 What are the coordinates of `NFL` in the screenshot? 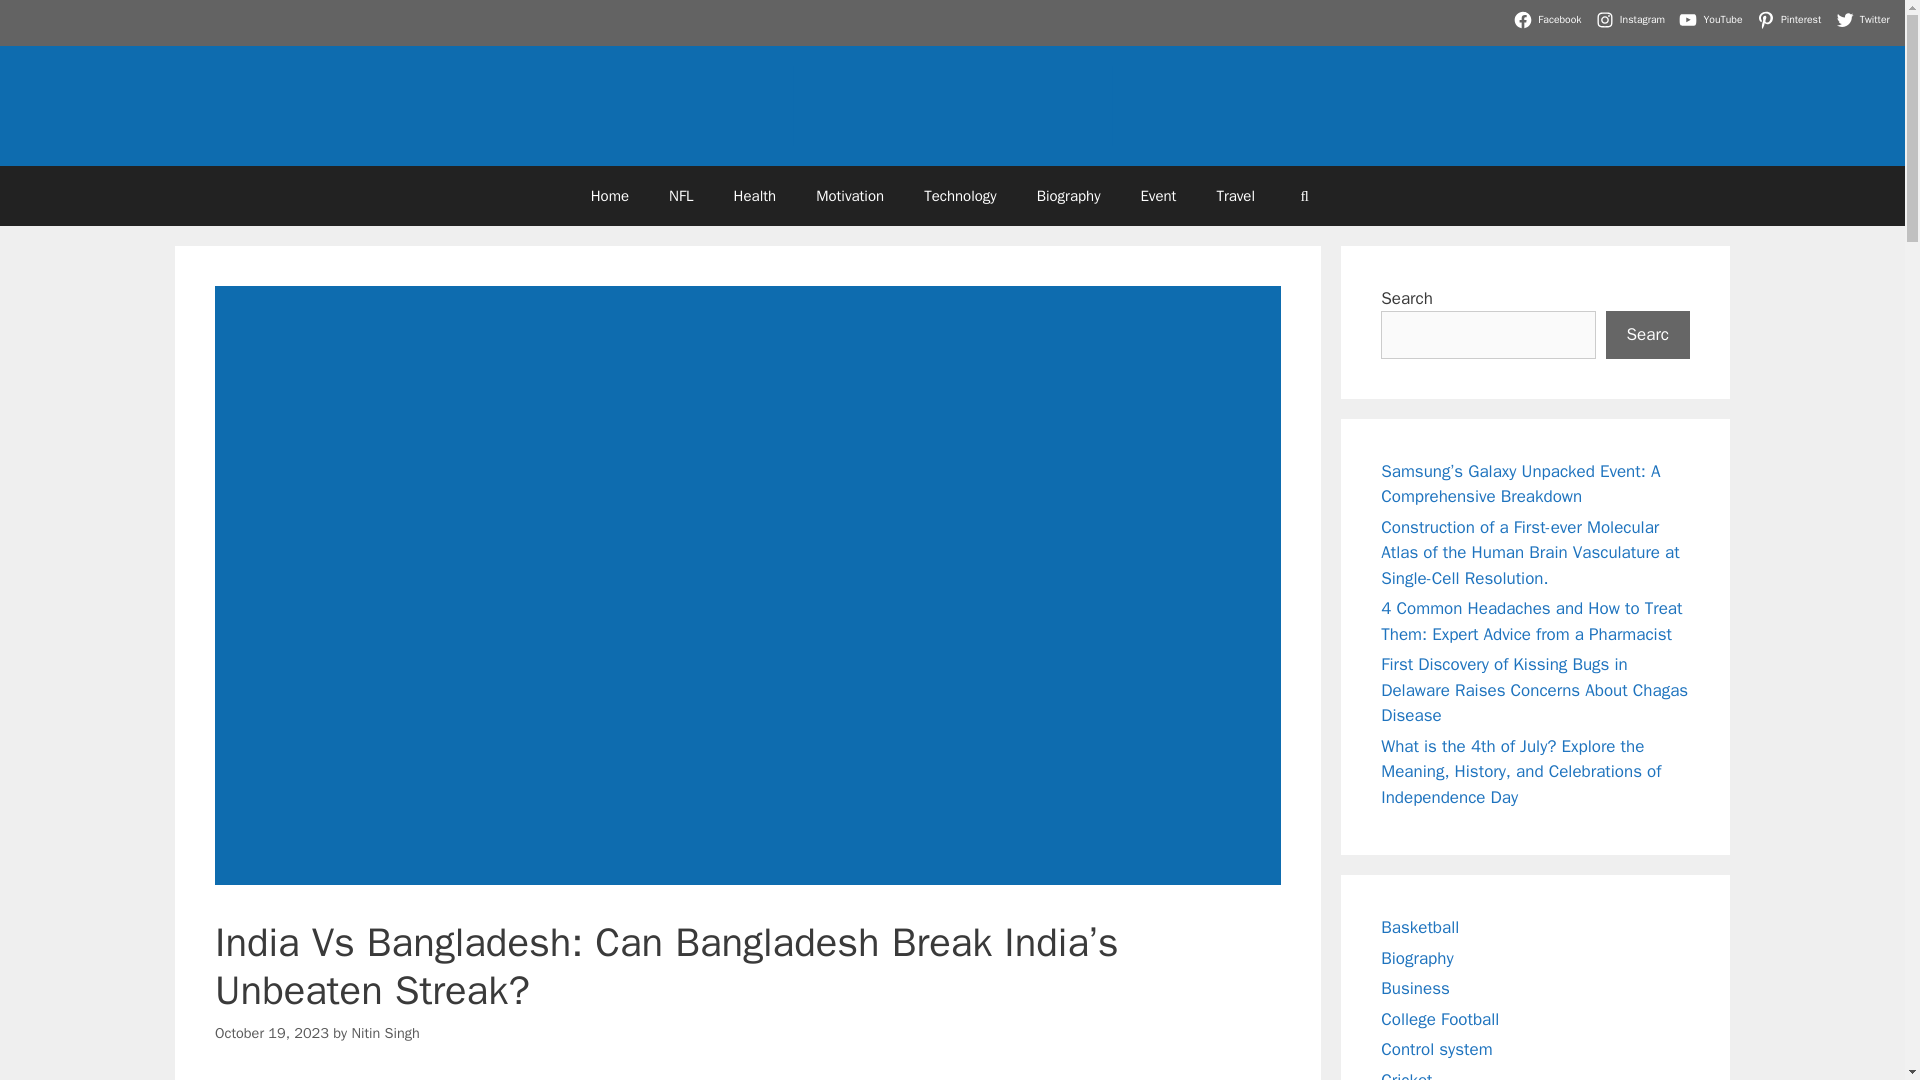 It's located at (681, 196).